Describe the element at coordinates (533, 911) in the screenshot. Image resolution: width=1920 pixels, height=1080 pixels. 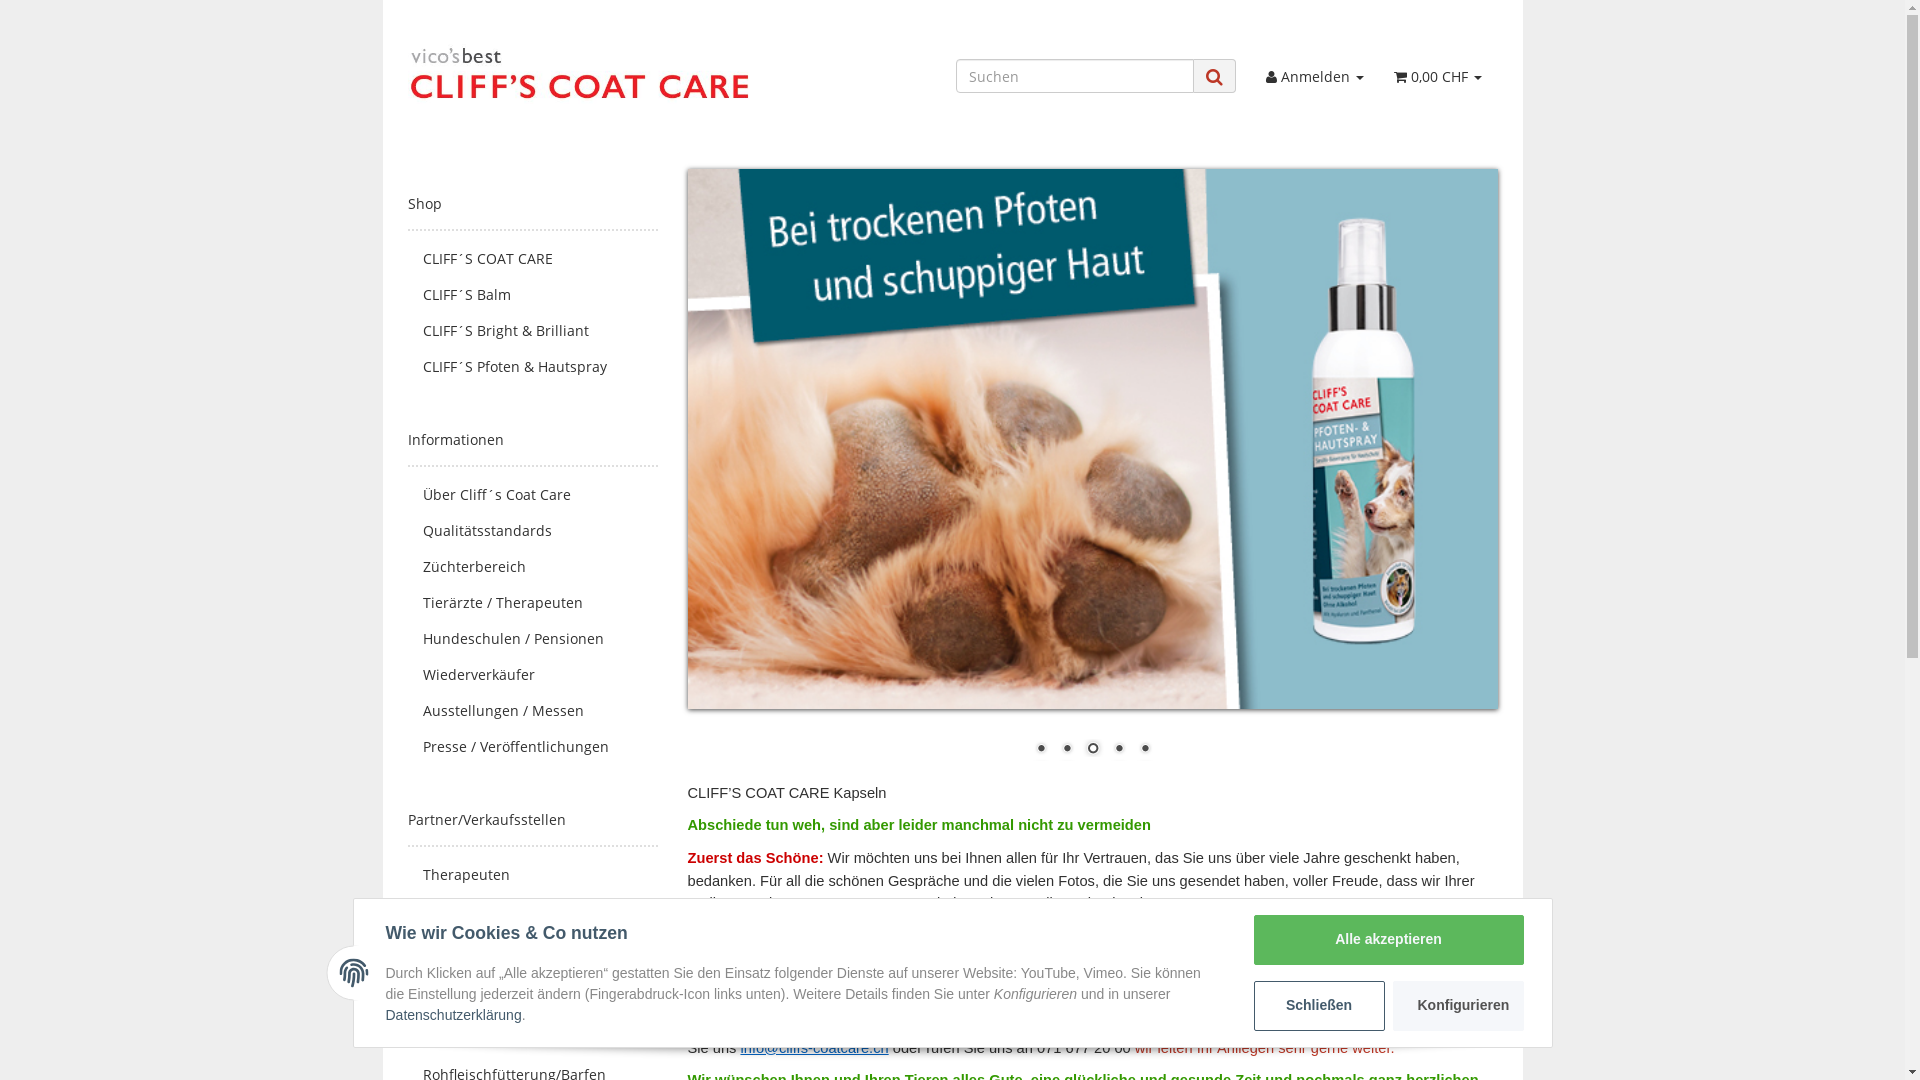
I see `Tierbedarf & Shops` at that location.